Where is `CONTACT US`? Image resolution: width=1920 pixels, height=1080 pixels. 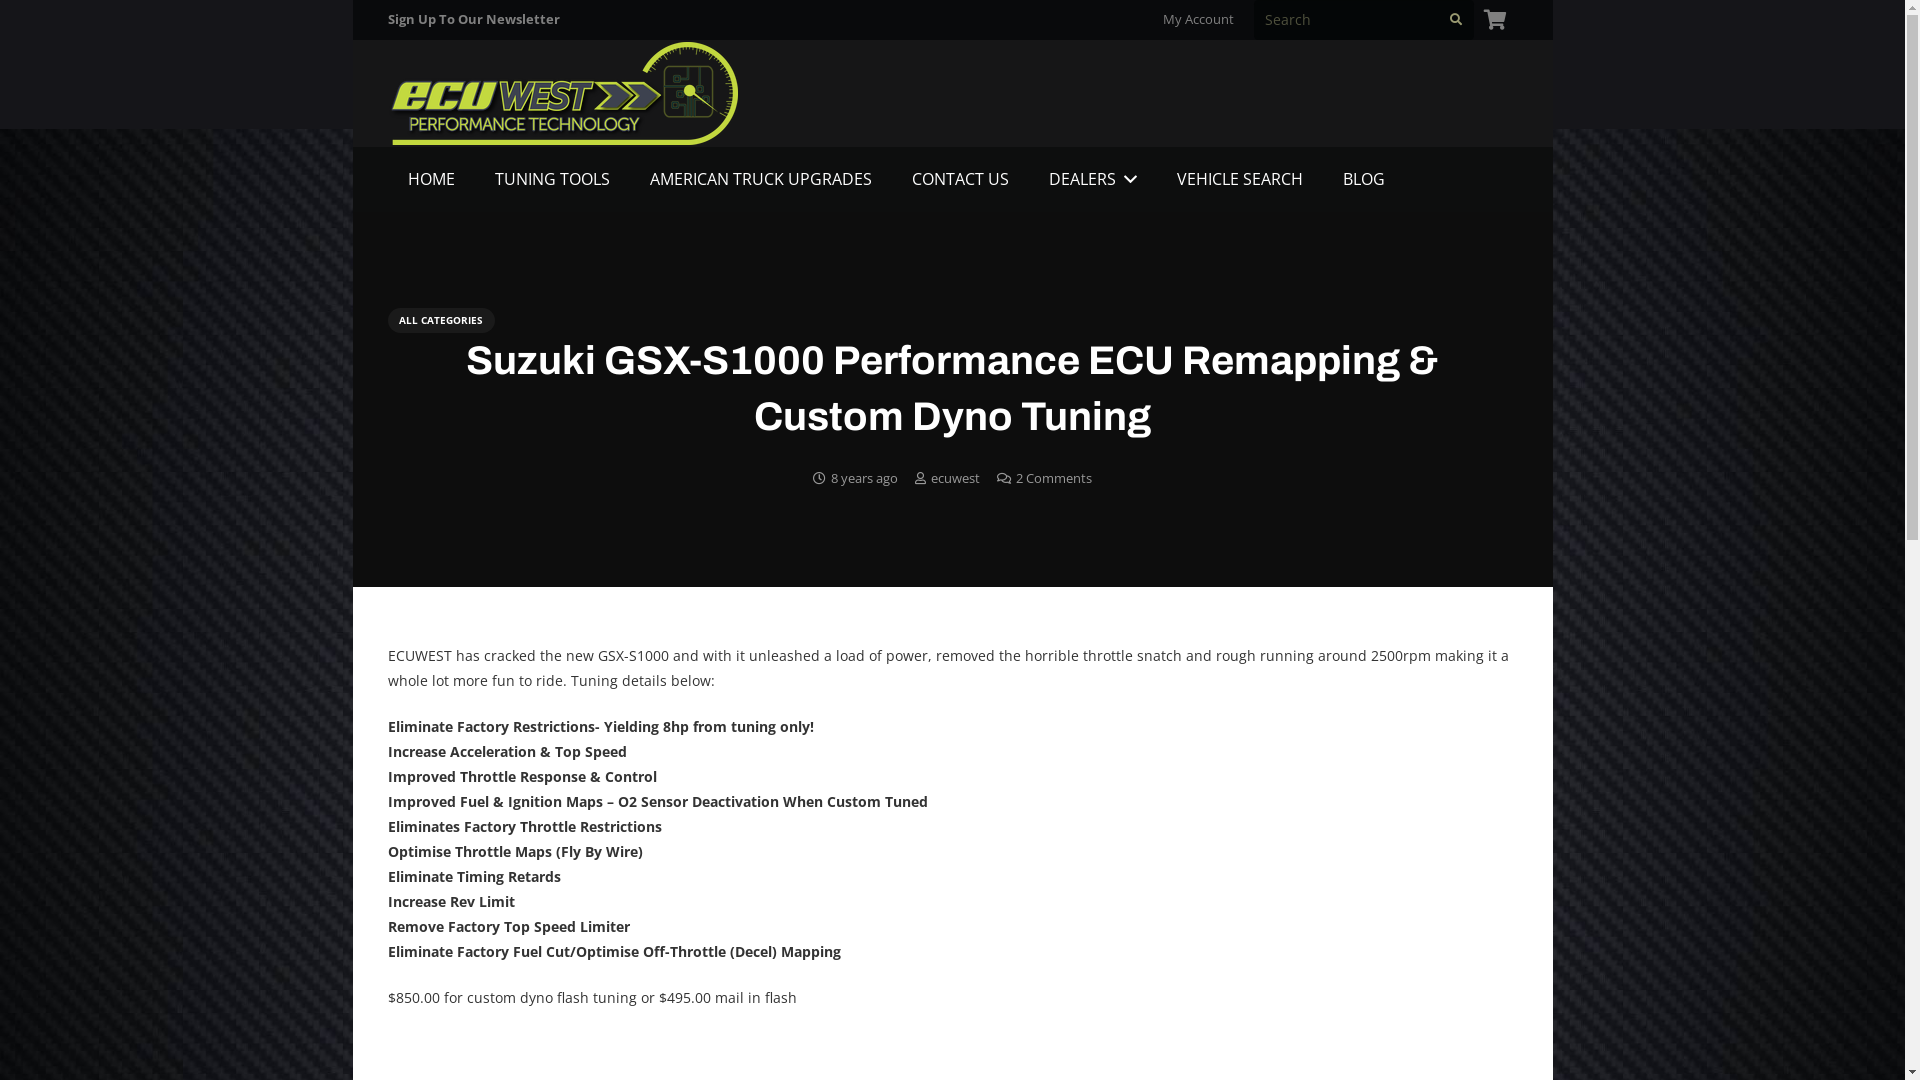 CONTACT US is located at coordinates (960, 180).